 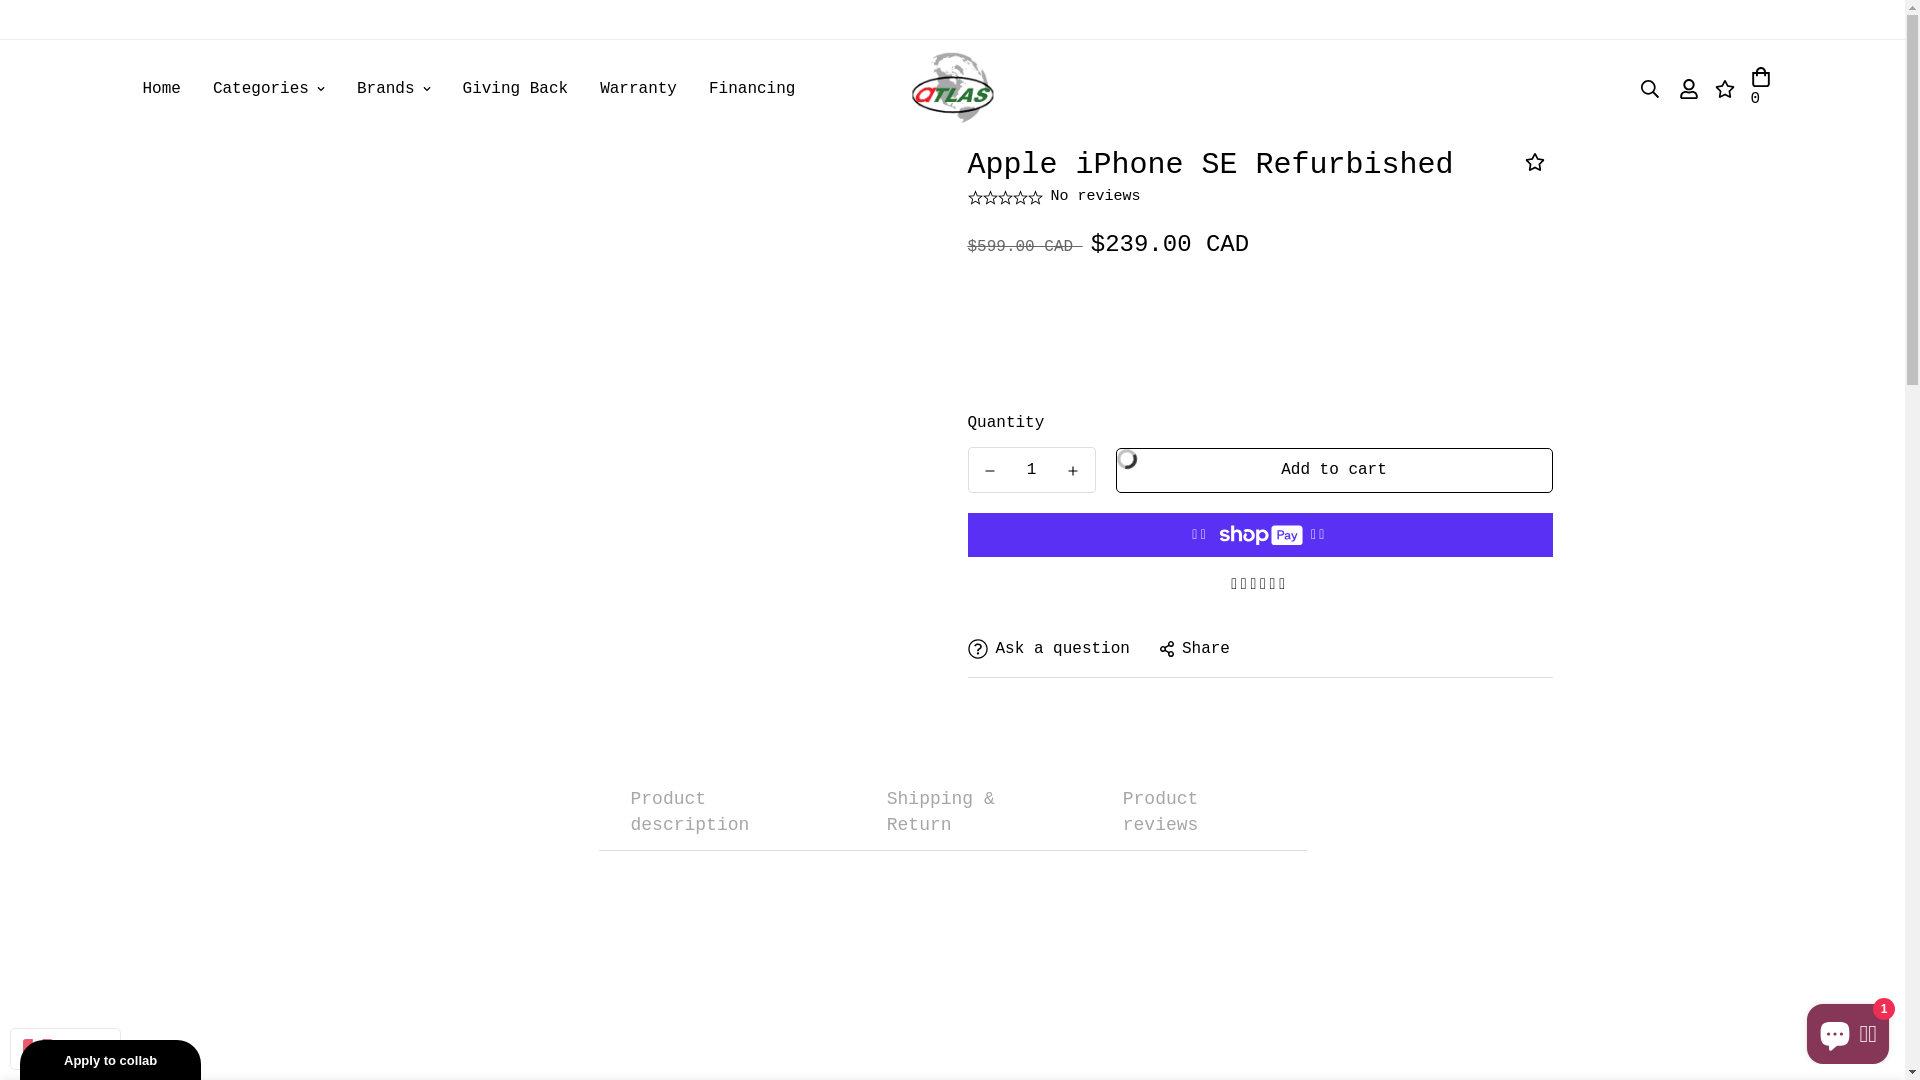 What do you see at coordinates (1049, 648) in the screenshot?
I see `Ask a question` at bounding box center [1049, 648].